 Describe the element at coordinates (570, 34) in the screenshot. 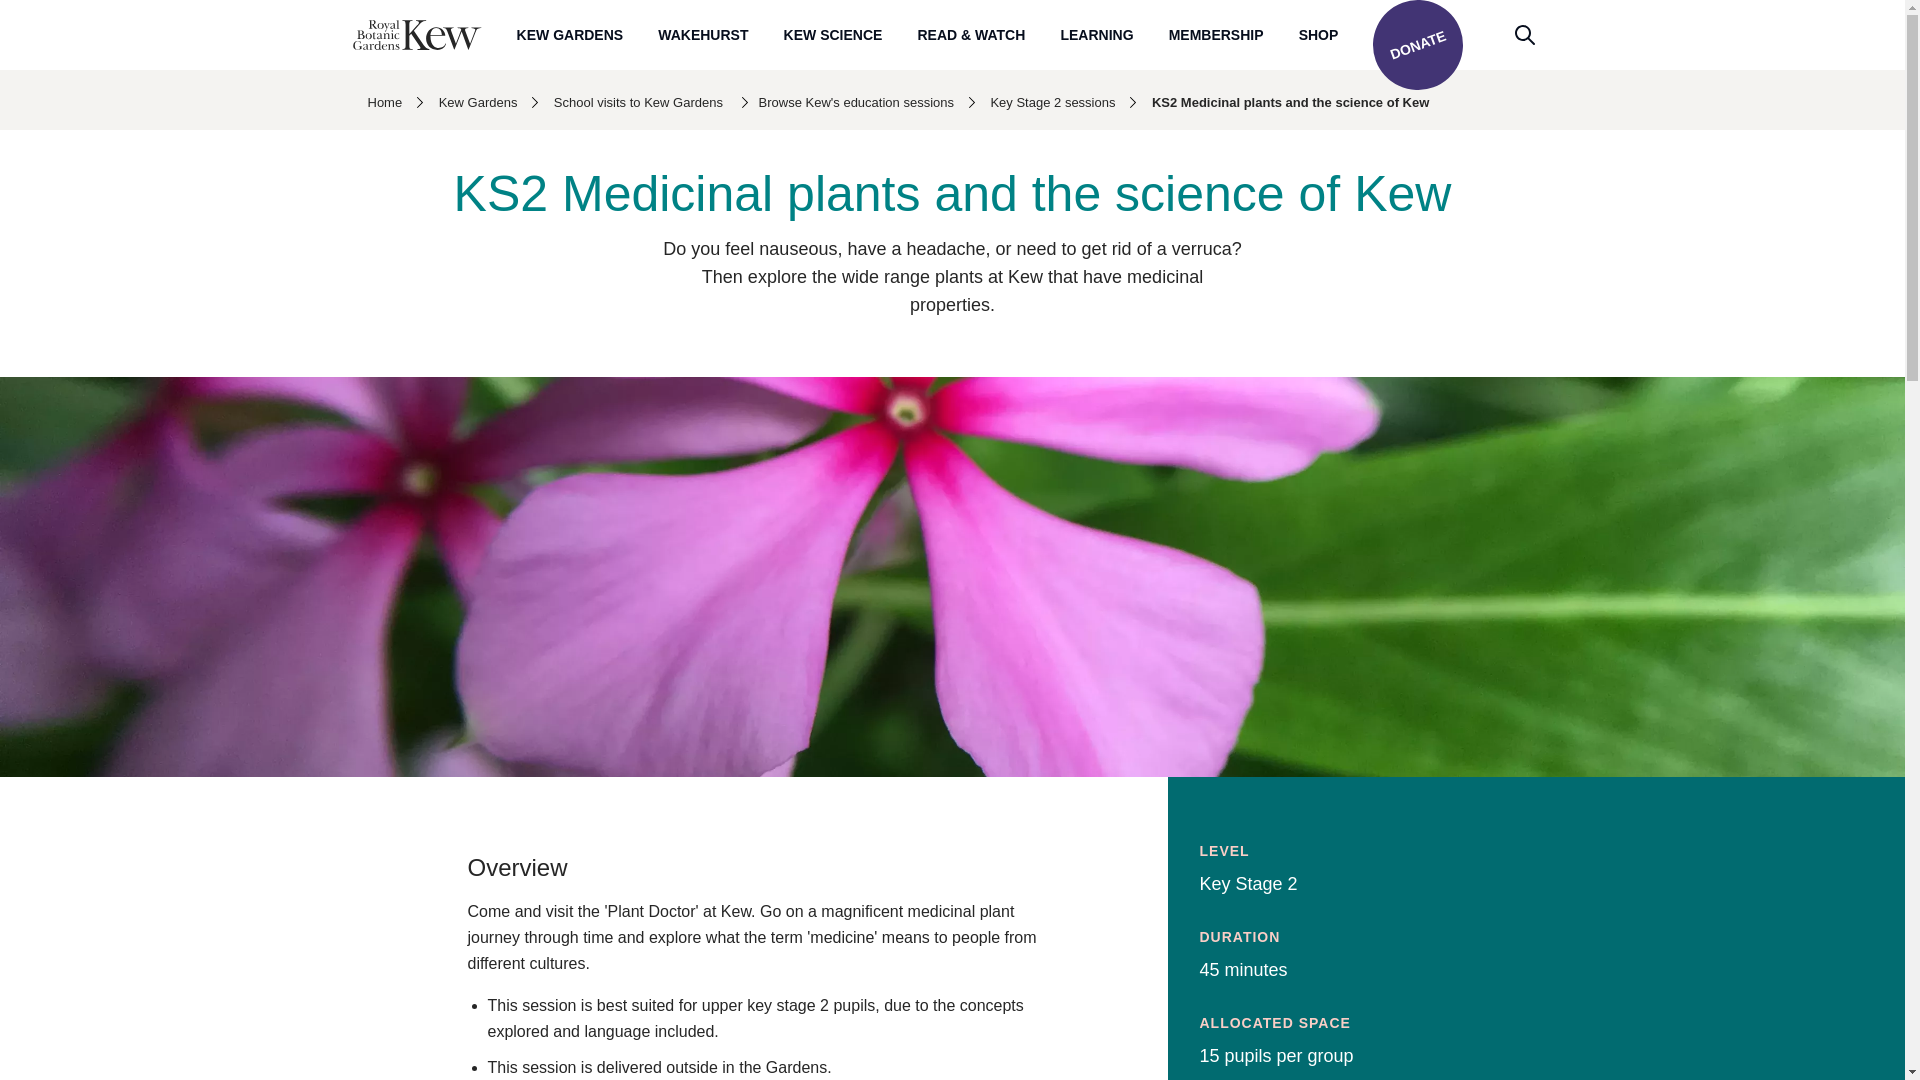

I see `Kew Gardens` at that location.